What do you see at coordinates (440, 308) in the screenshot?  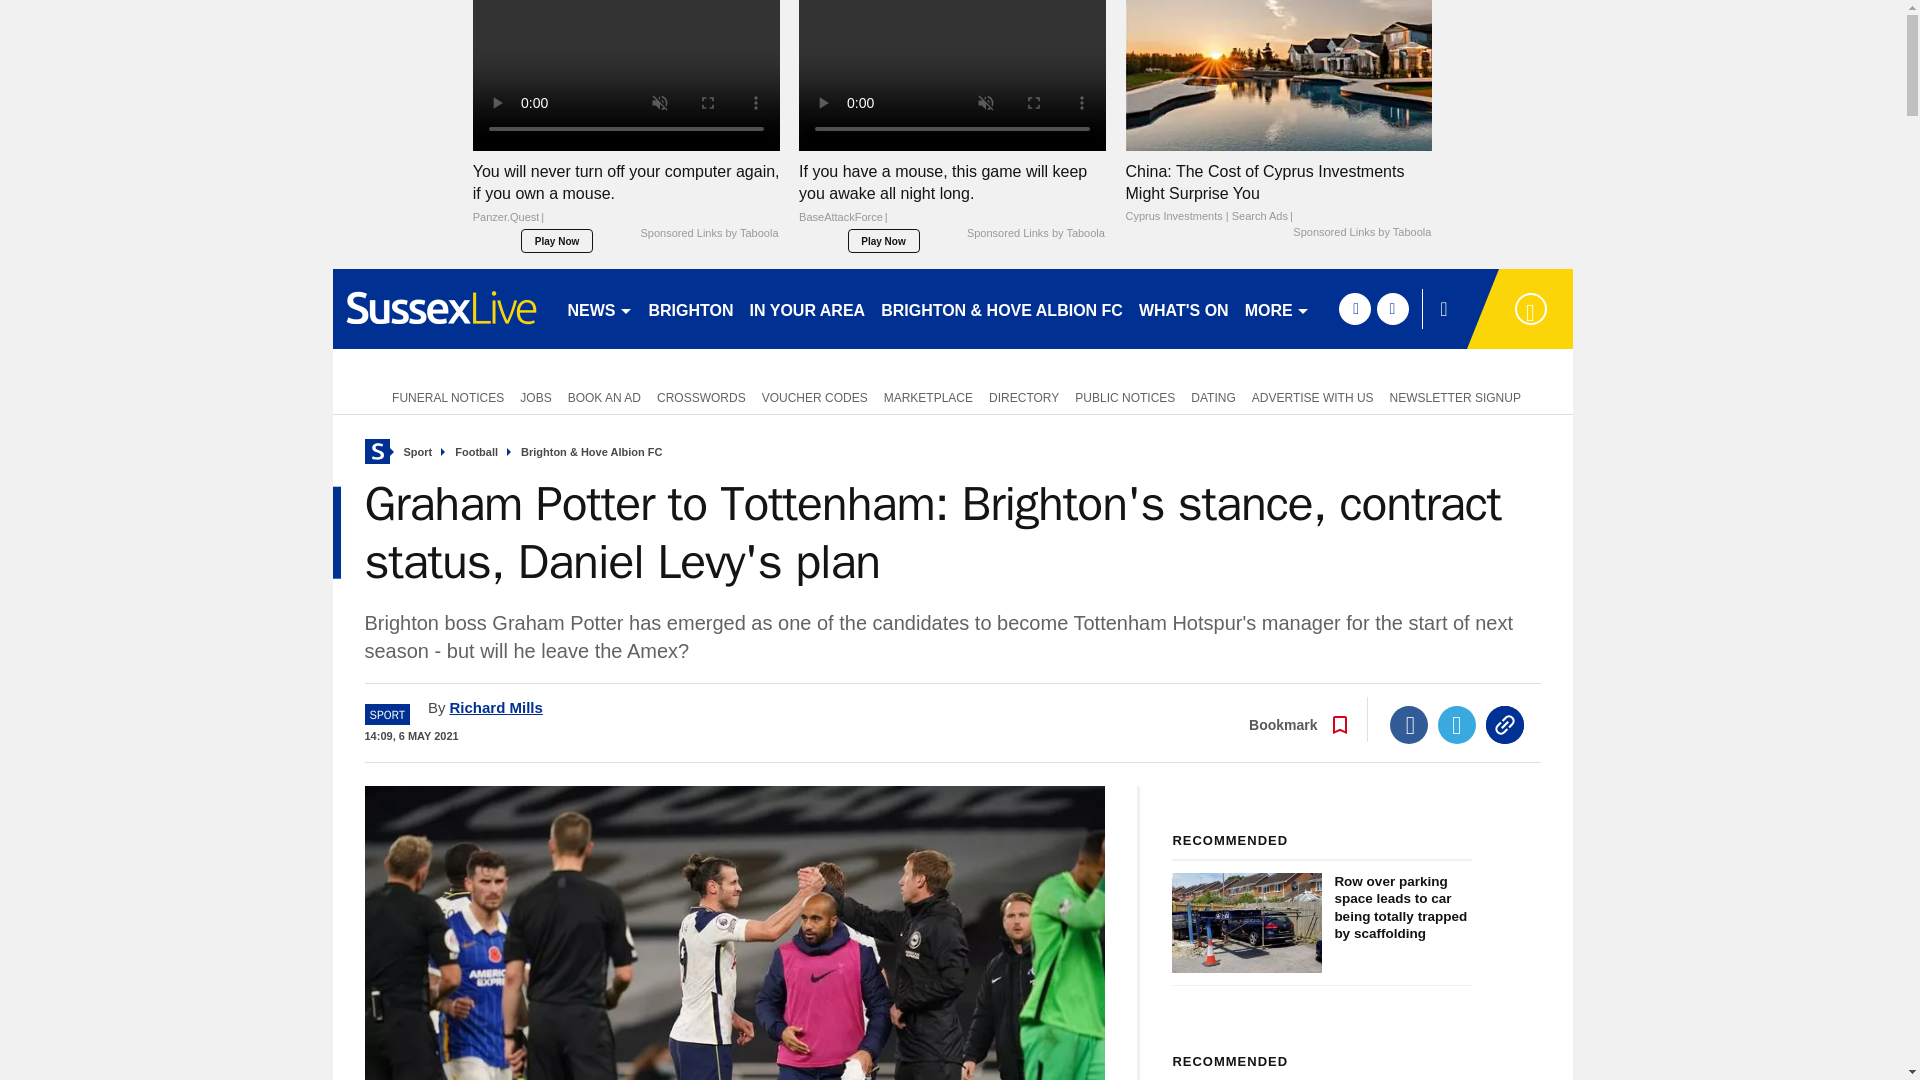 I see `sussexlive` at bounding box center [440, 308].